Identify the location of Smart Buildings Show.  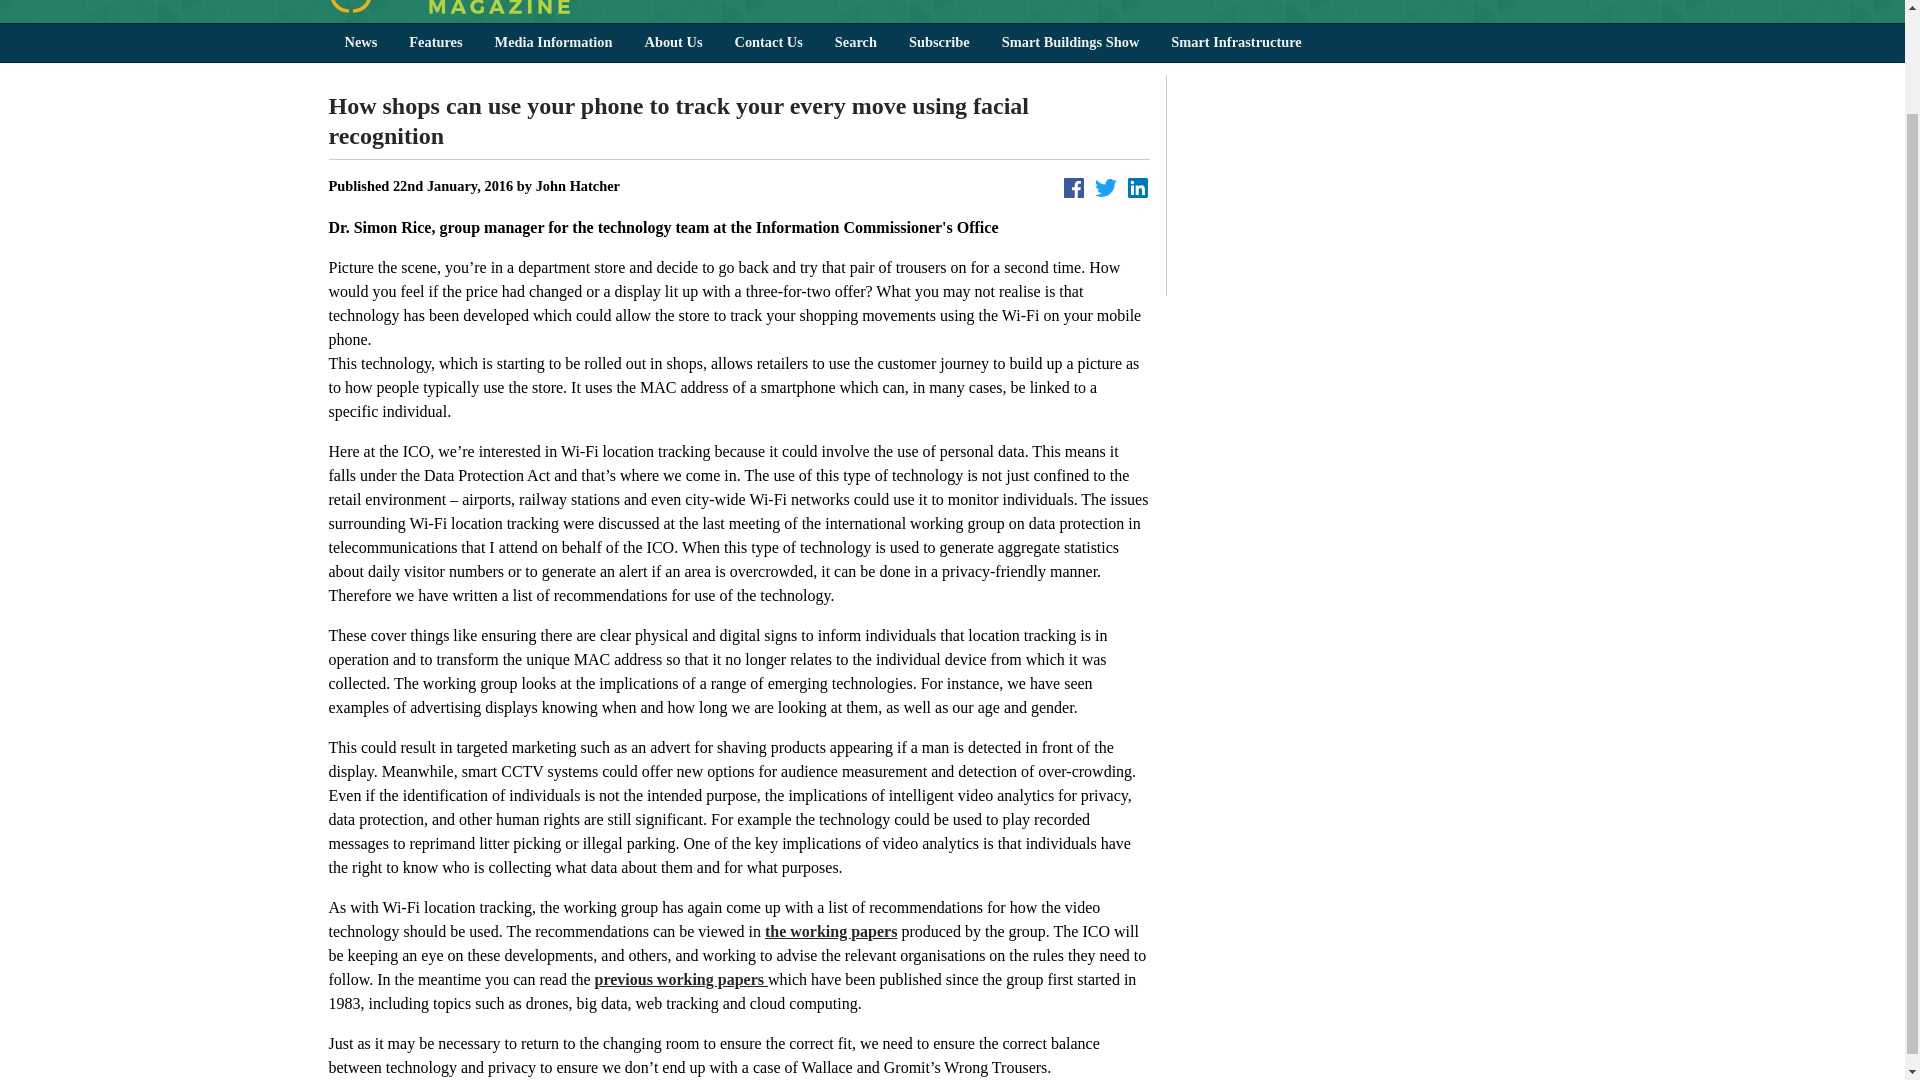
(1070, 42).